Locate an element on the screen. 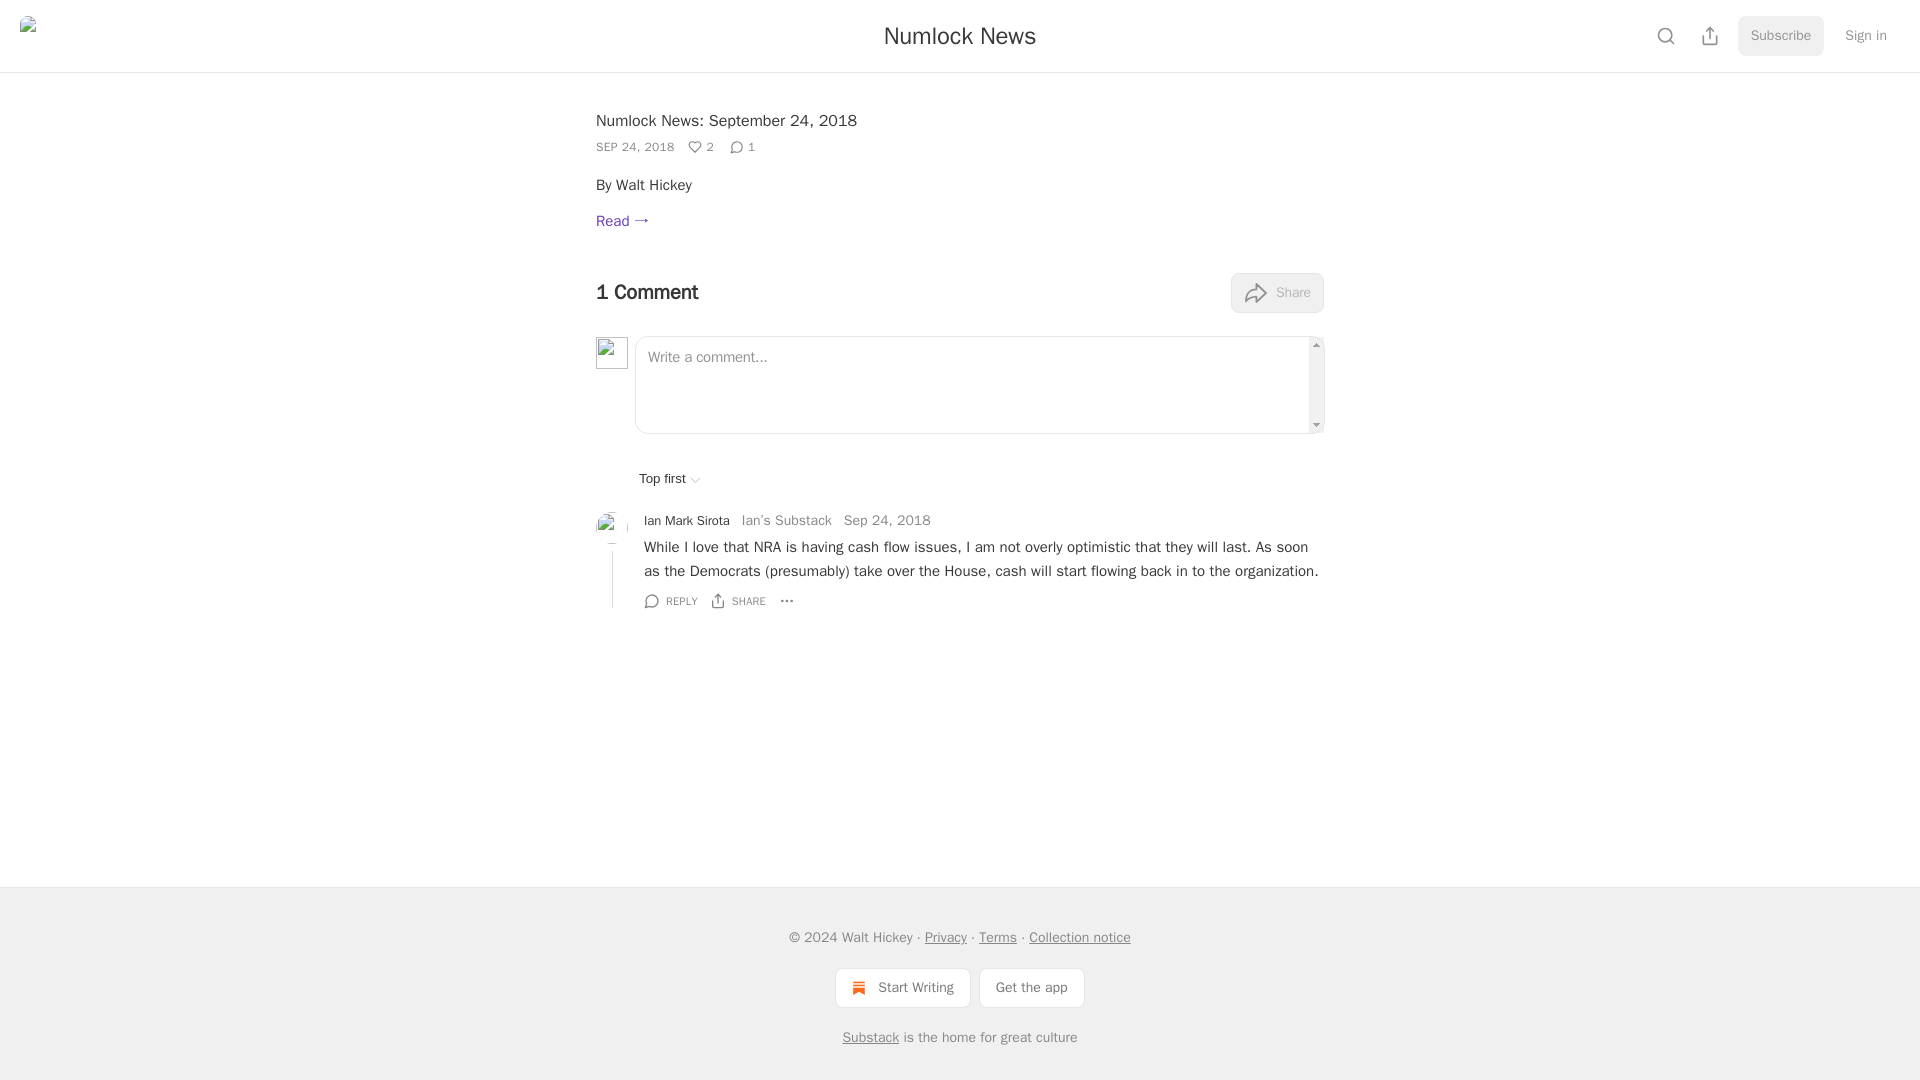  1 is located at coordinates (742, 146).